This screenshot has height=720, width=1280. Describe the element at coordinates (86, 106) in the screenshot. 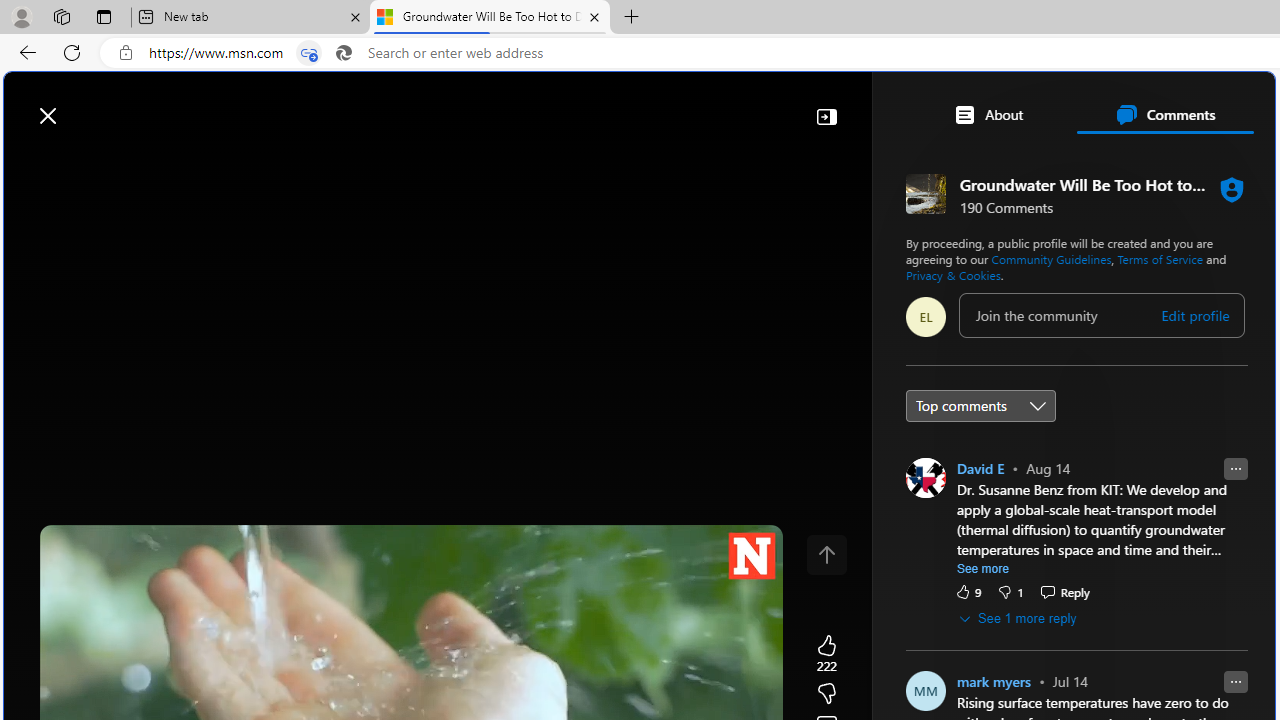

I see `Skip to content` at that location.